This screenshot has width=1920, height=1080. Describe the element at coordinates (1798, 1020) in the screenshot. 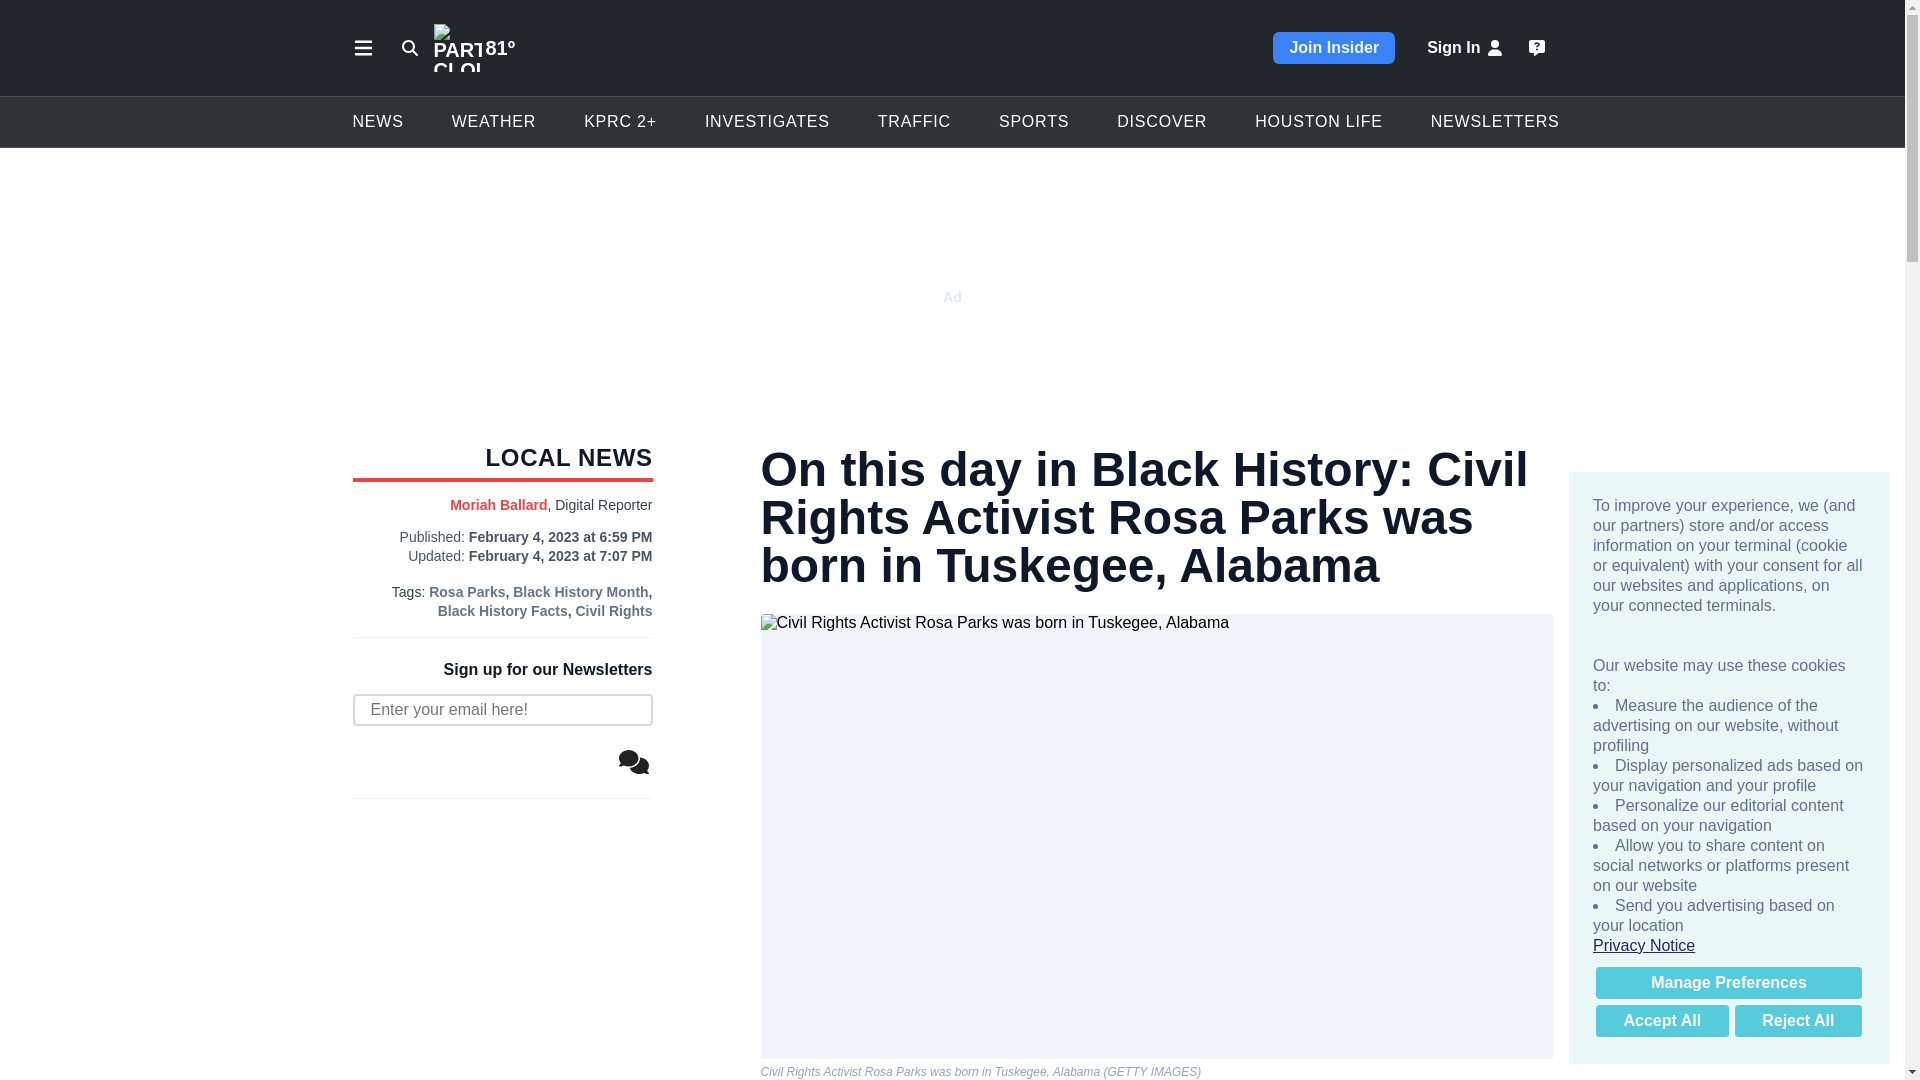

I see `Reject All` at that location.